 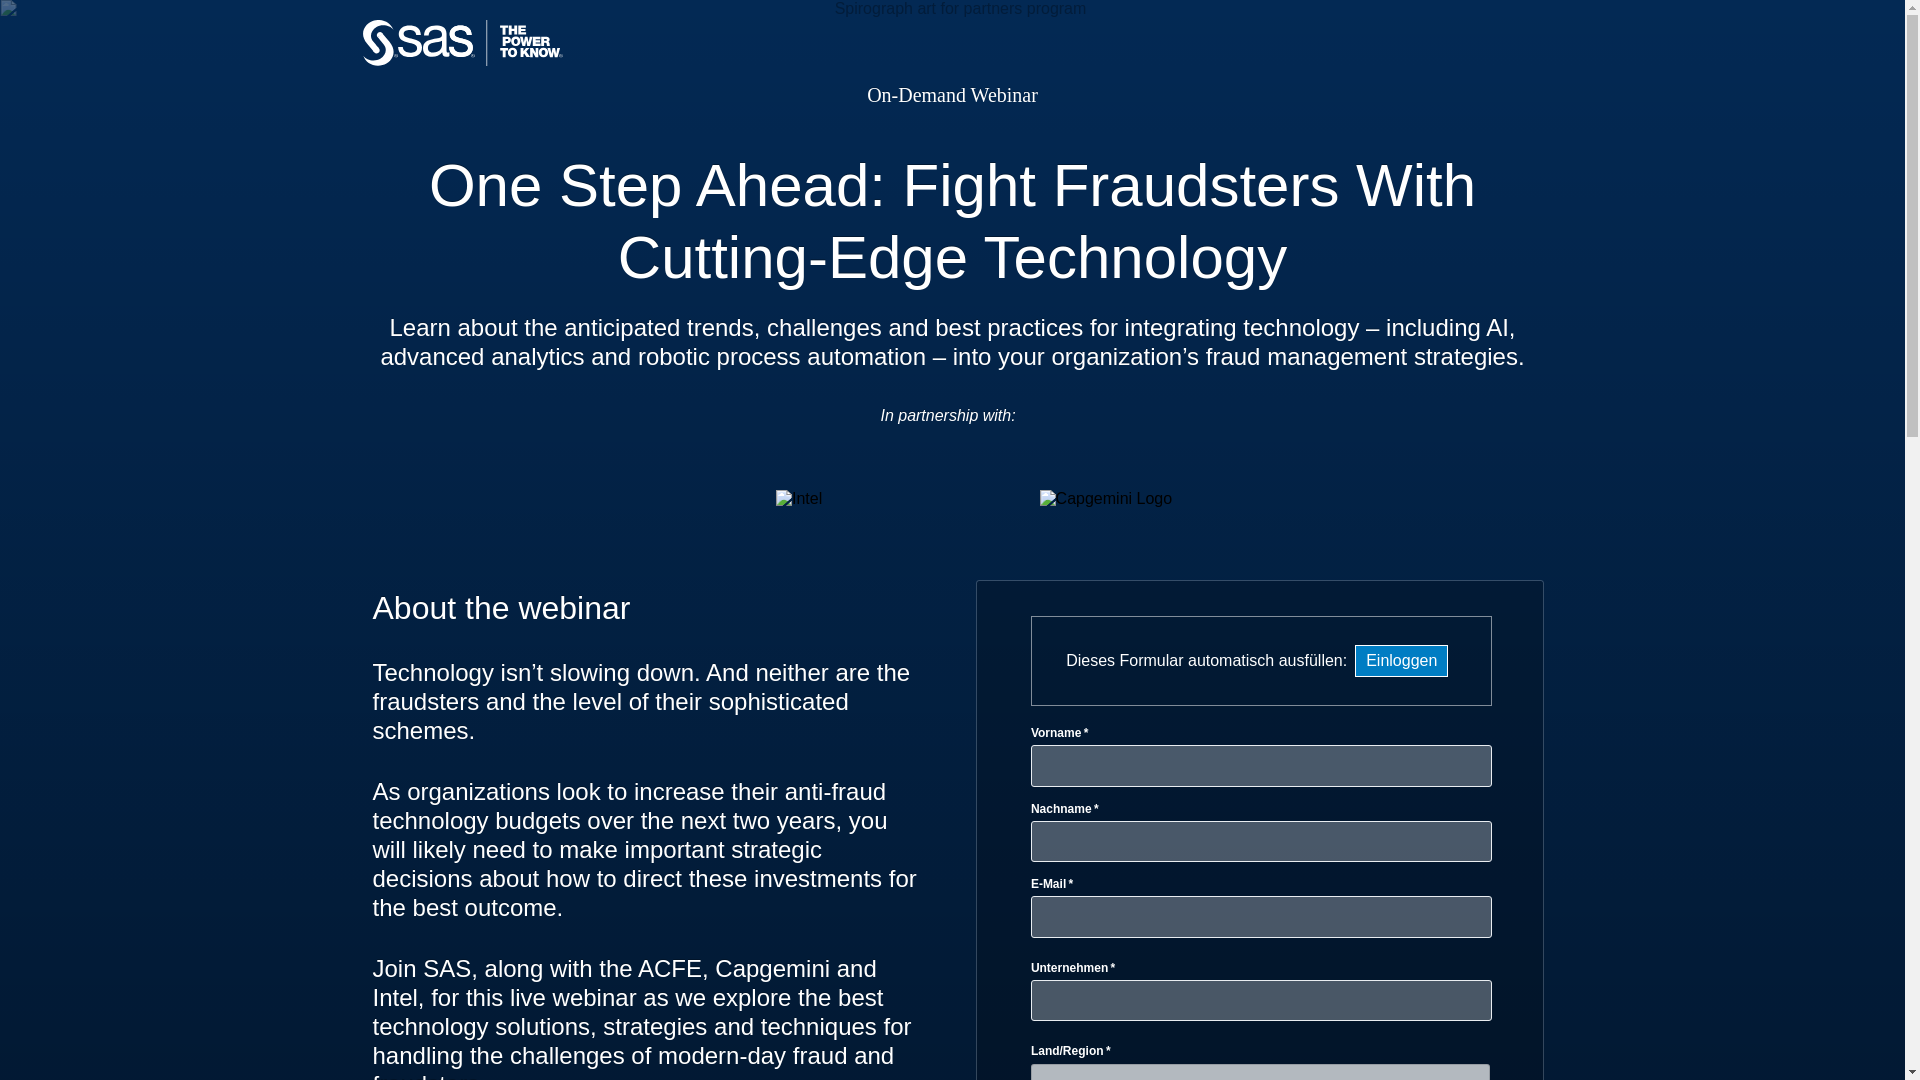 What do you see at coordinates (1401, 660) in the screenshot?
I see `Einloggen` at bounding box center [1401, 660].